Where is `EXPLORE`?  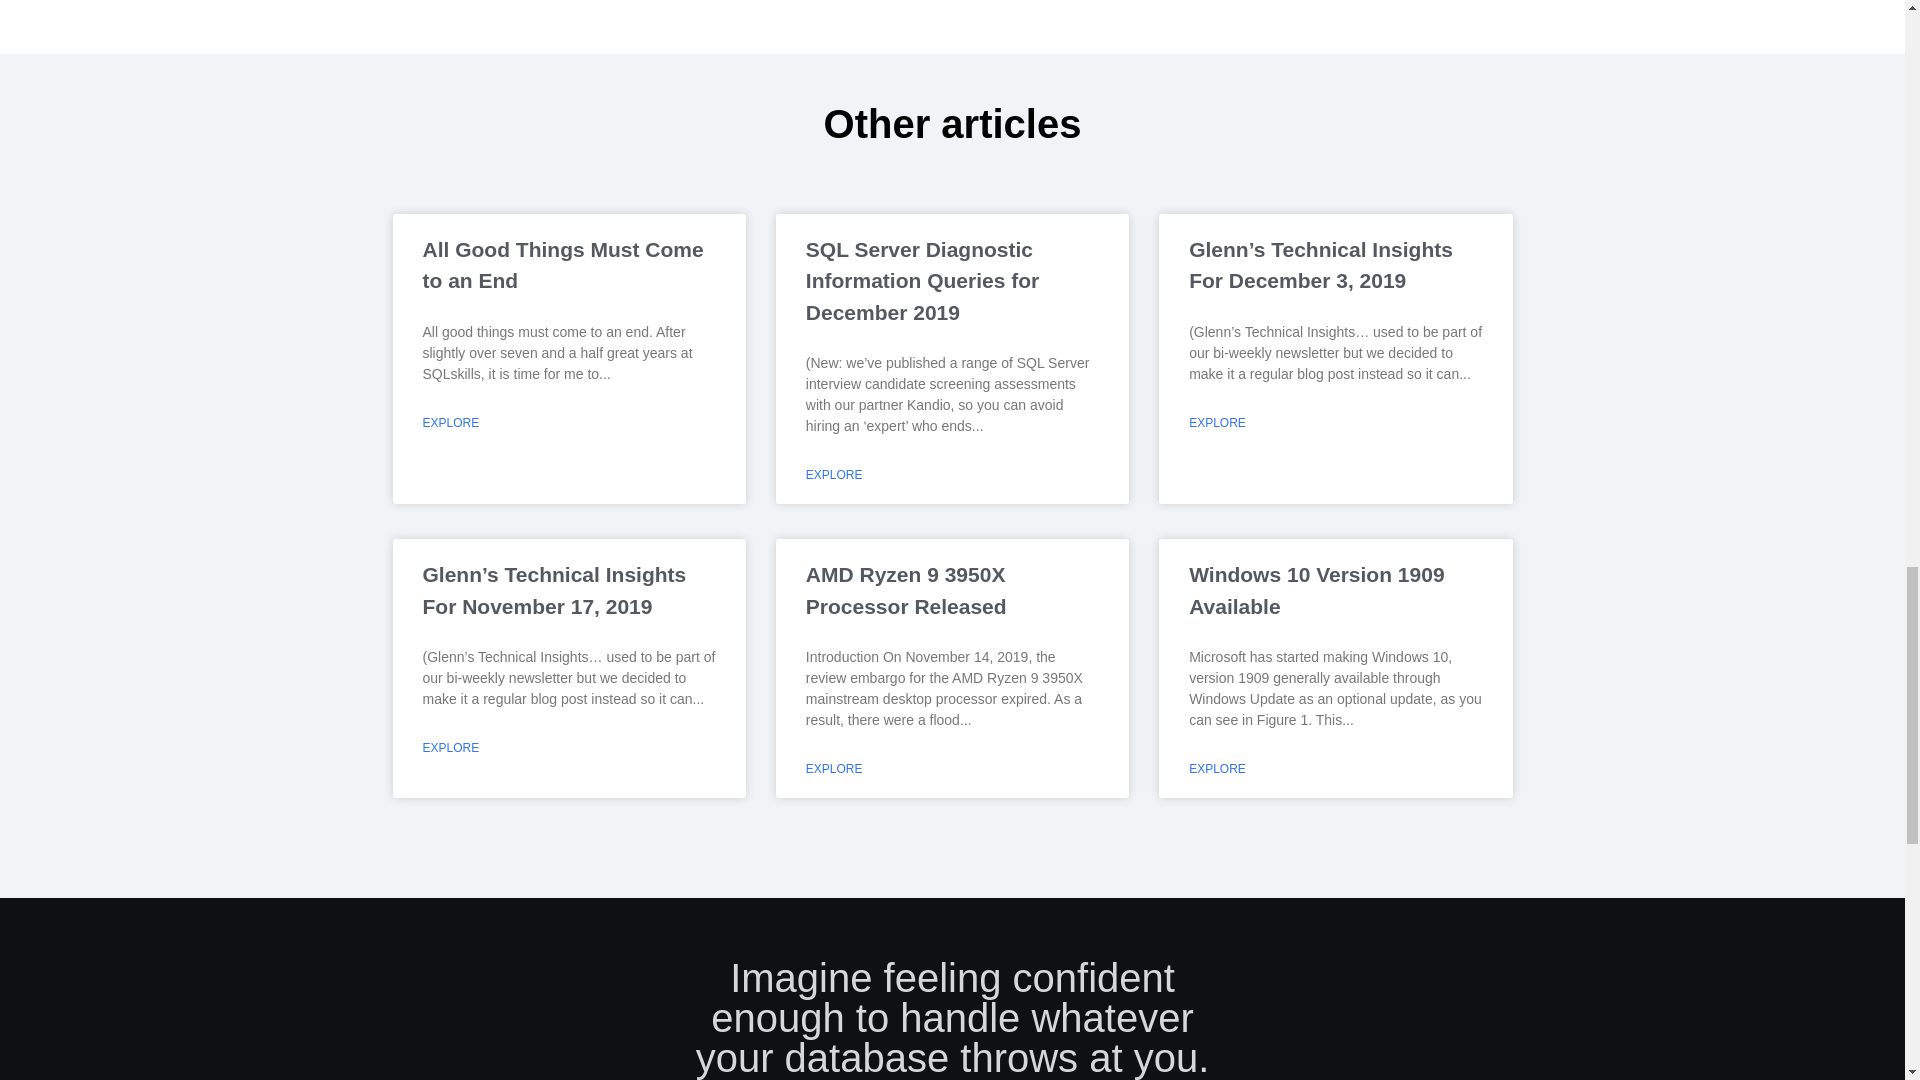 EXPLORE is located at coordinates (450, 748).